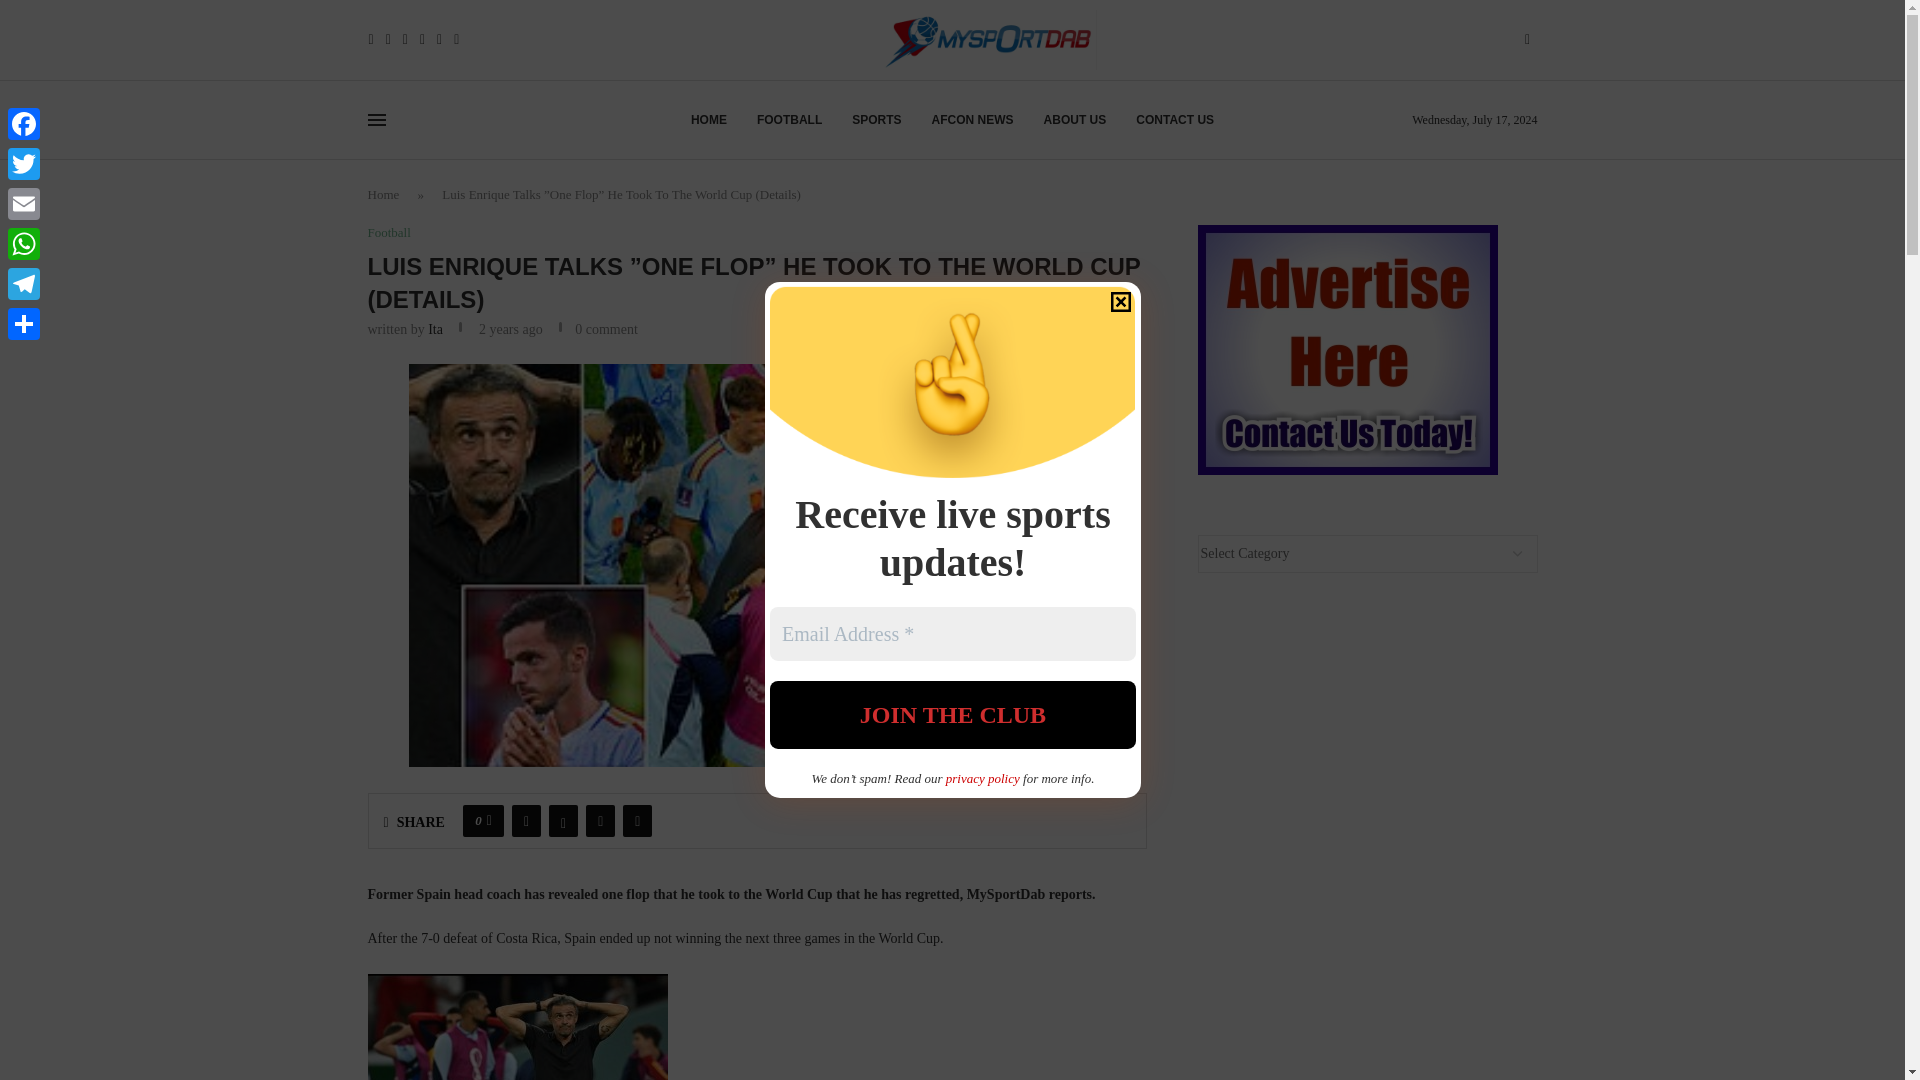 Image resolution: width=1920 pixels, height=1080 pixels. I want to click on Email Address, so click(952, 633).